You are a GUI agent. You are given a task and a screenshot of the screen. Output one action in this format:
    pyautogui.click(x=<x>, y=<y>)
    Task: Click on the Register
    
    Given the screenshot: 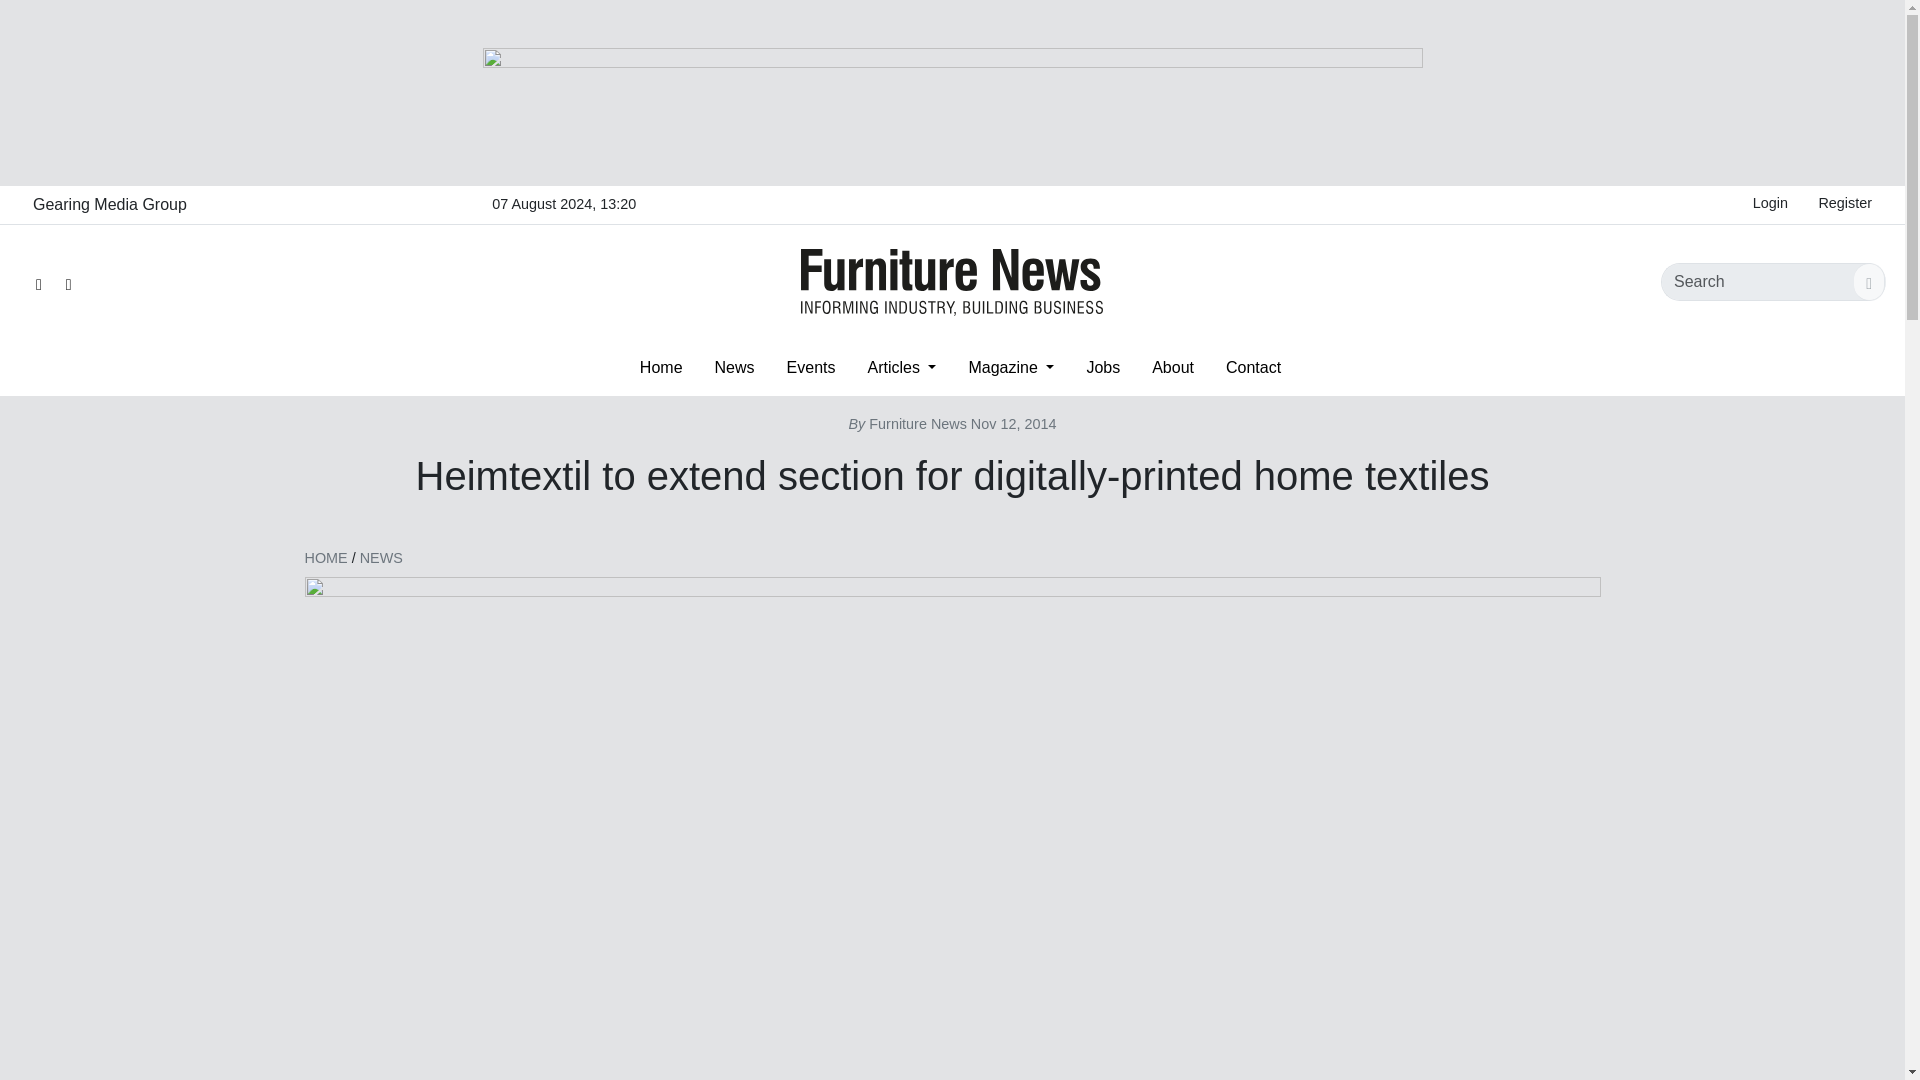 What is the action you would take?
    pyautogui.click(x=1844, y=204)
    